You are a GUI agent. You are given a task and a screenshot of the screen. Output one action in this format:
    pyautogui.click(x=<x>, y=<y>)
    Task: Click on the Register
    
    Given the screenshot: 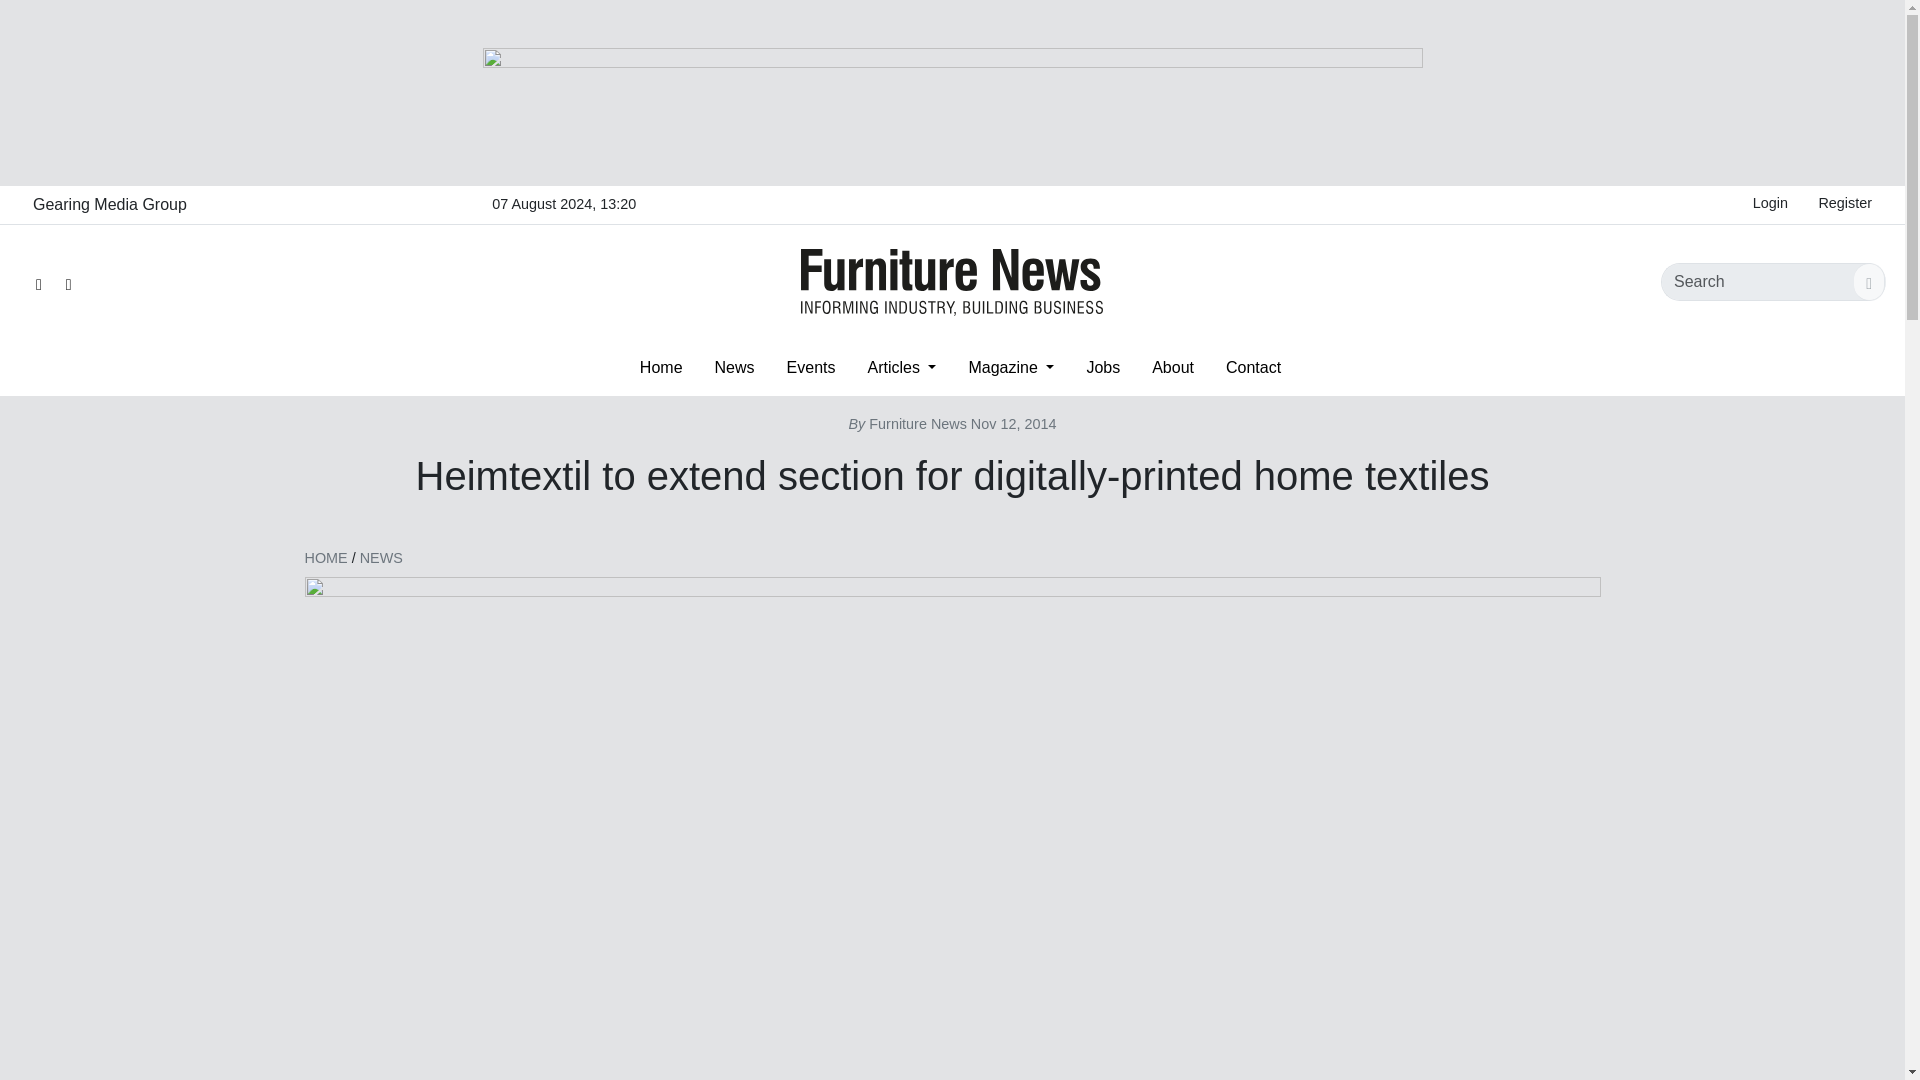 What is the action you would take?
    pyautogui.click(x=1844, y=204)
    